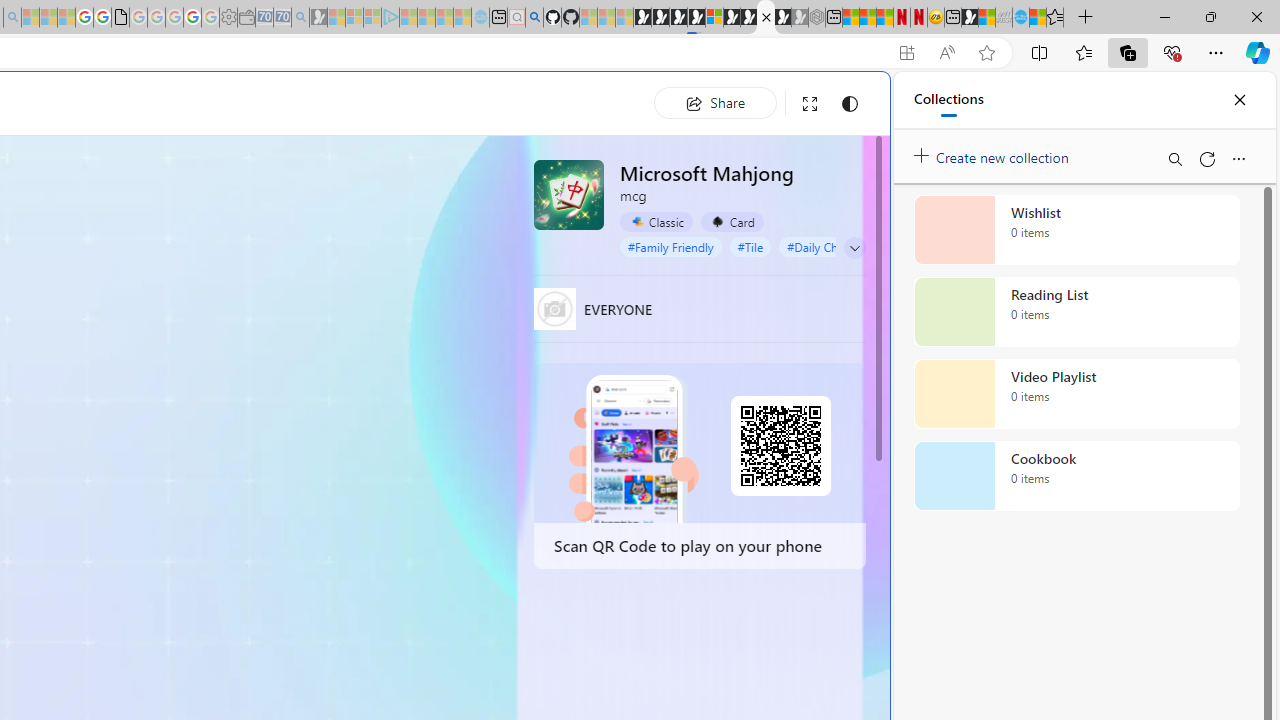 The height and width of the screenshot is (720, 1280). I want to click on App available. Install Microsoft Mahjong, so click(906, 53).